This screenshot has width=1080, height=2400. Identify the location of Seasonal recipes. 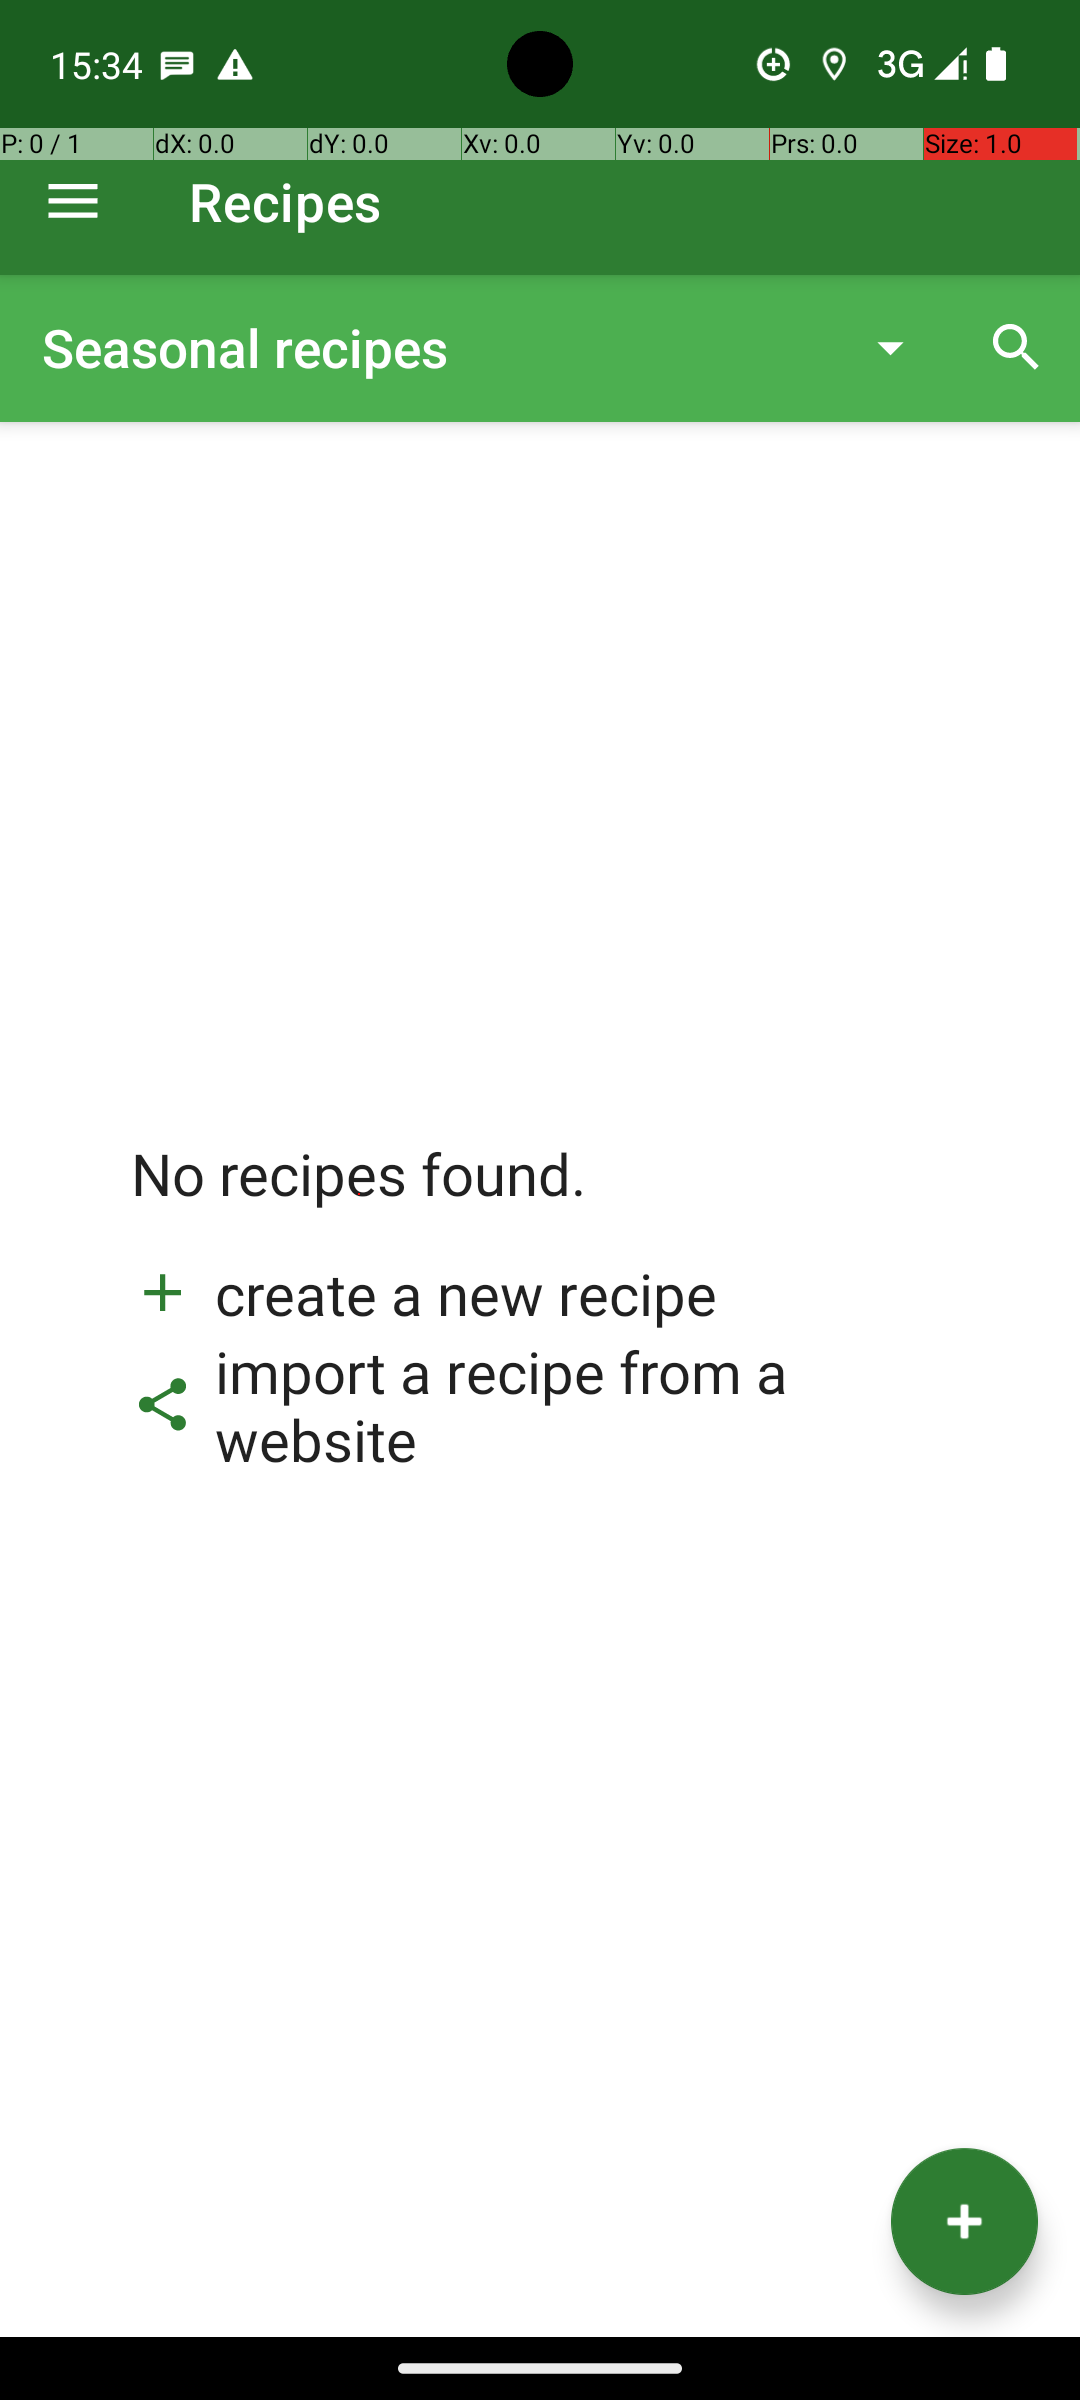
(434, 348).